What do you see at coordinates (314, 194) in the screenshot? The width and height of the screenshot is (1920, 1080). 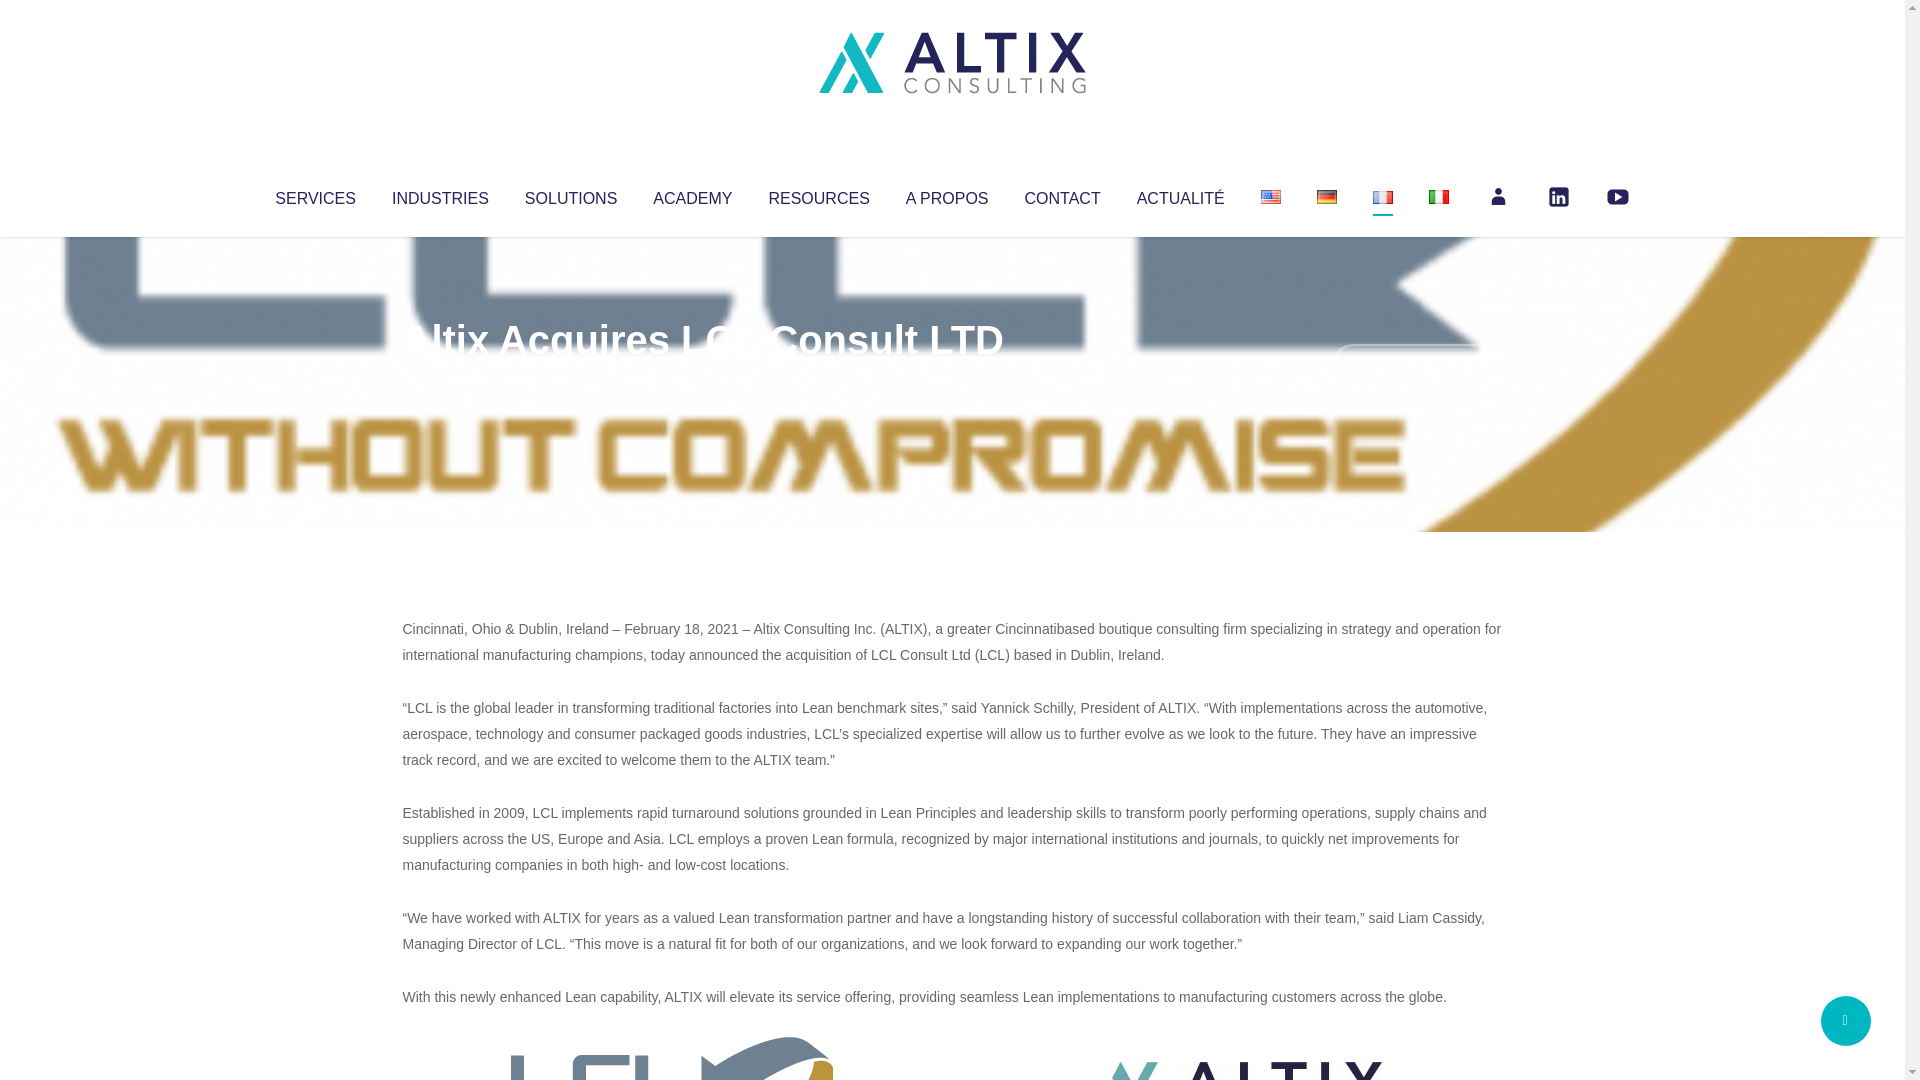 I see `SERVICES` at bounding box center [314, 194].